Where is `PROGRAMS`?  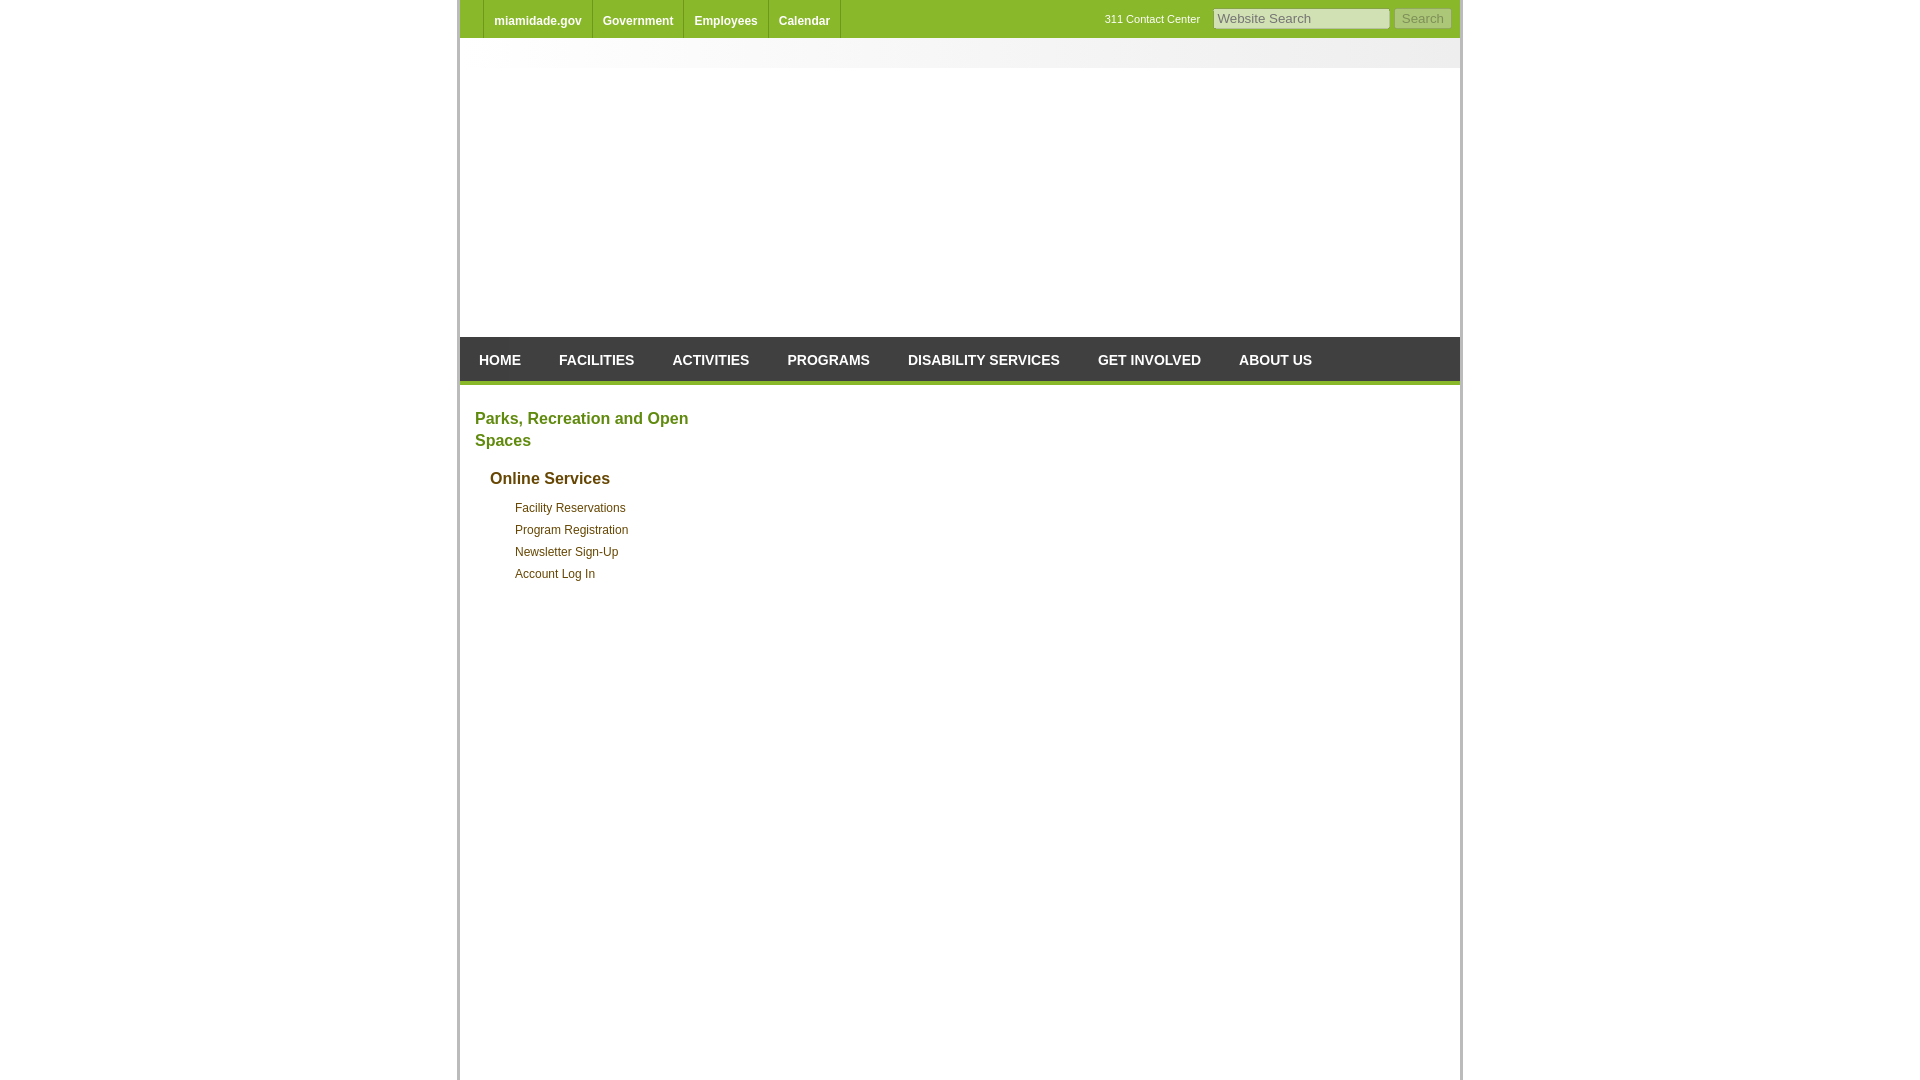
PROGRAMS is located at coordinates (828, 359).